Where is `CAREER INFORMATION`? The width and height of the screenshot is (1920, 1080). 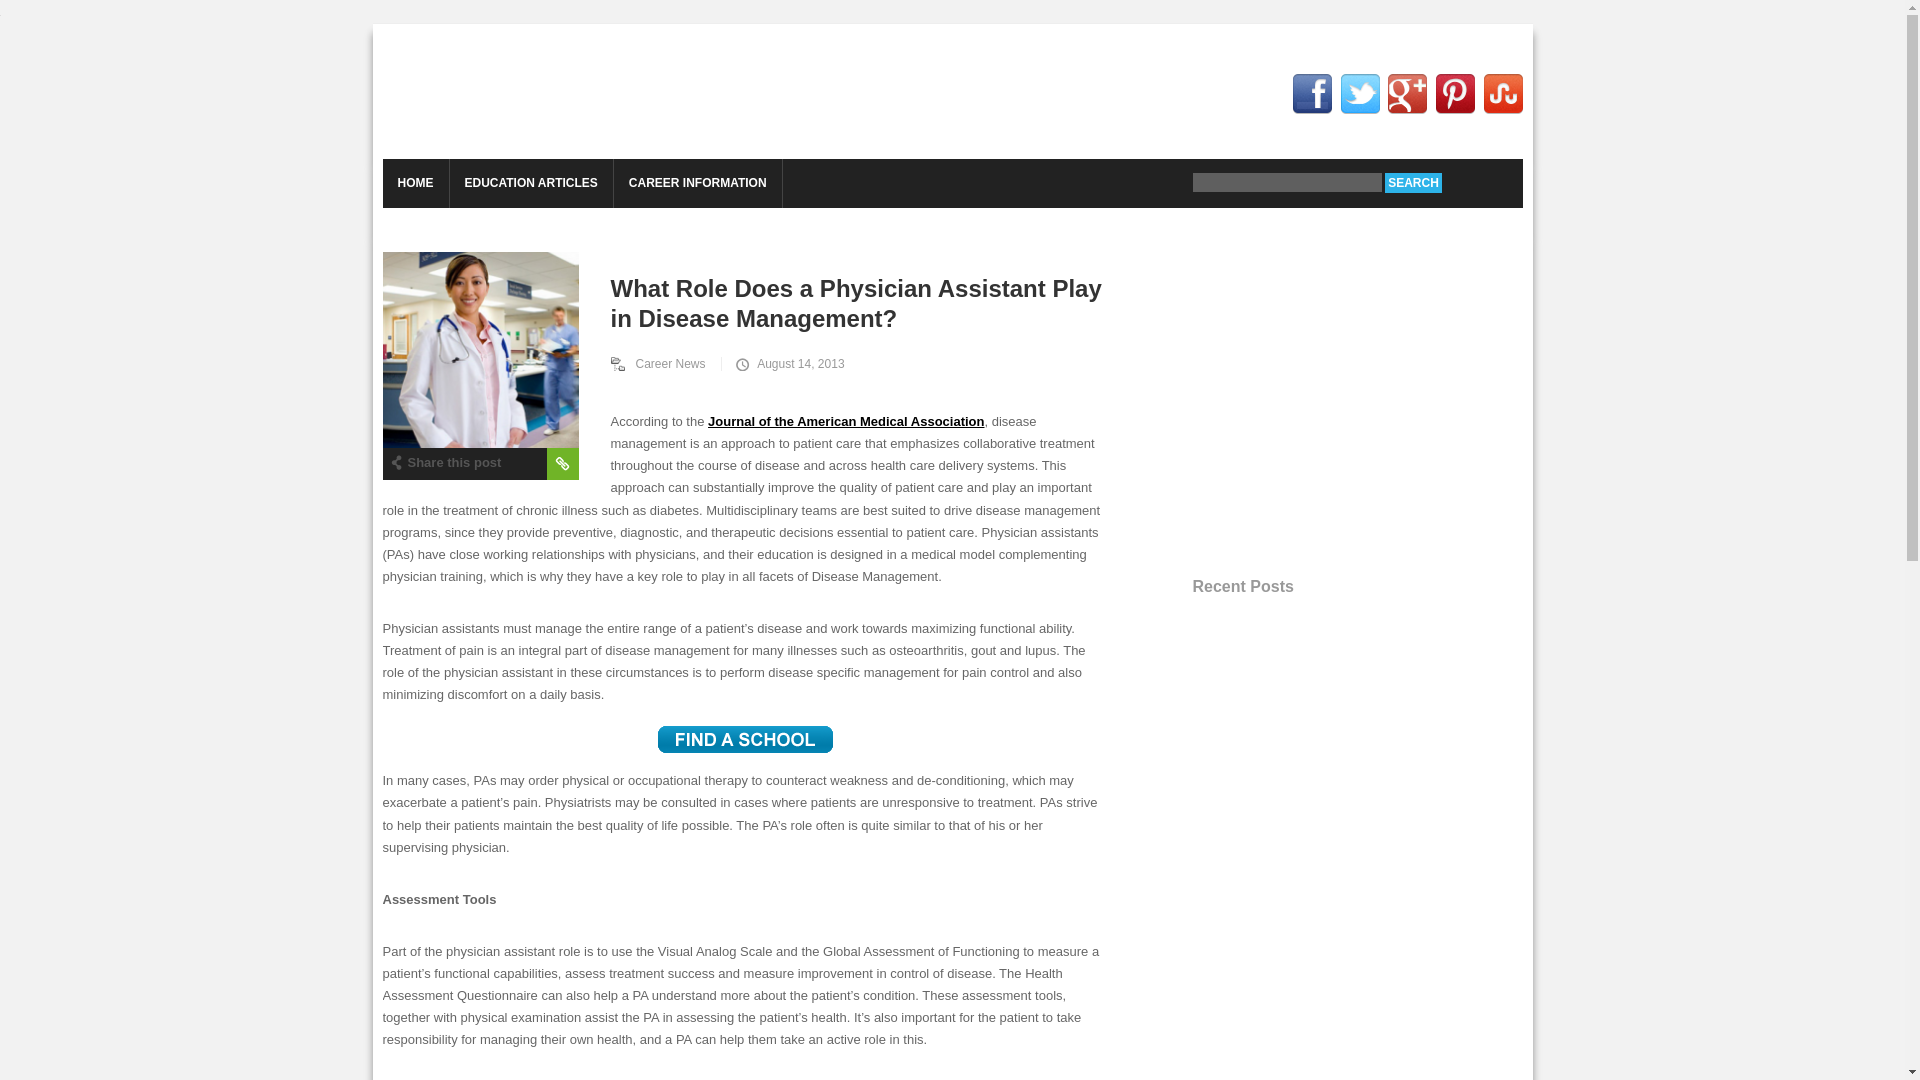 CAREER INFORMATION is located at coordinates (698, 183).